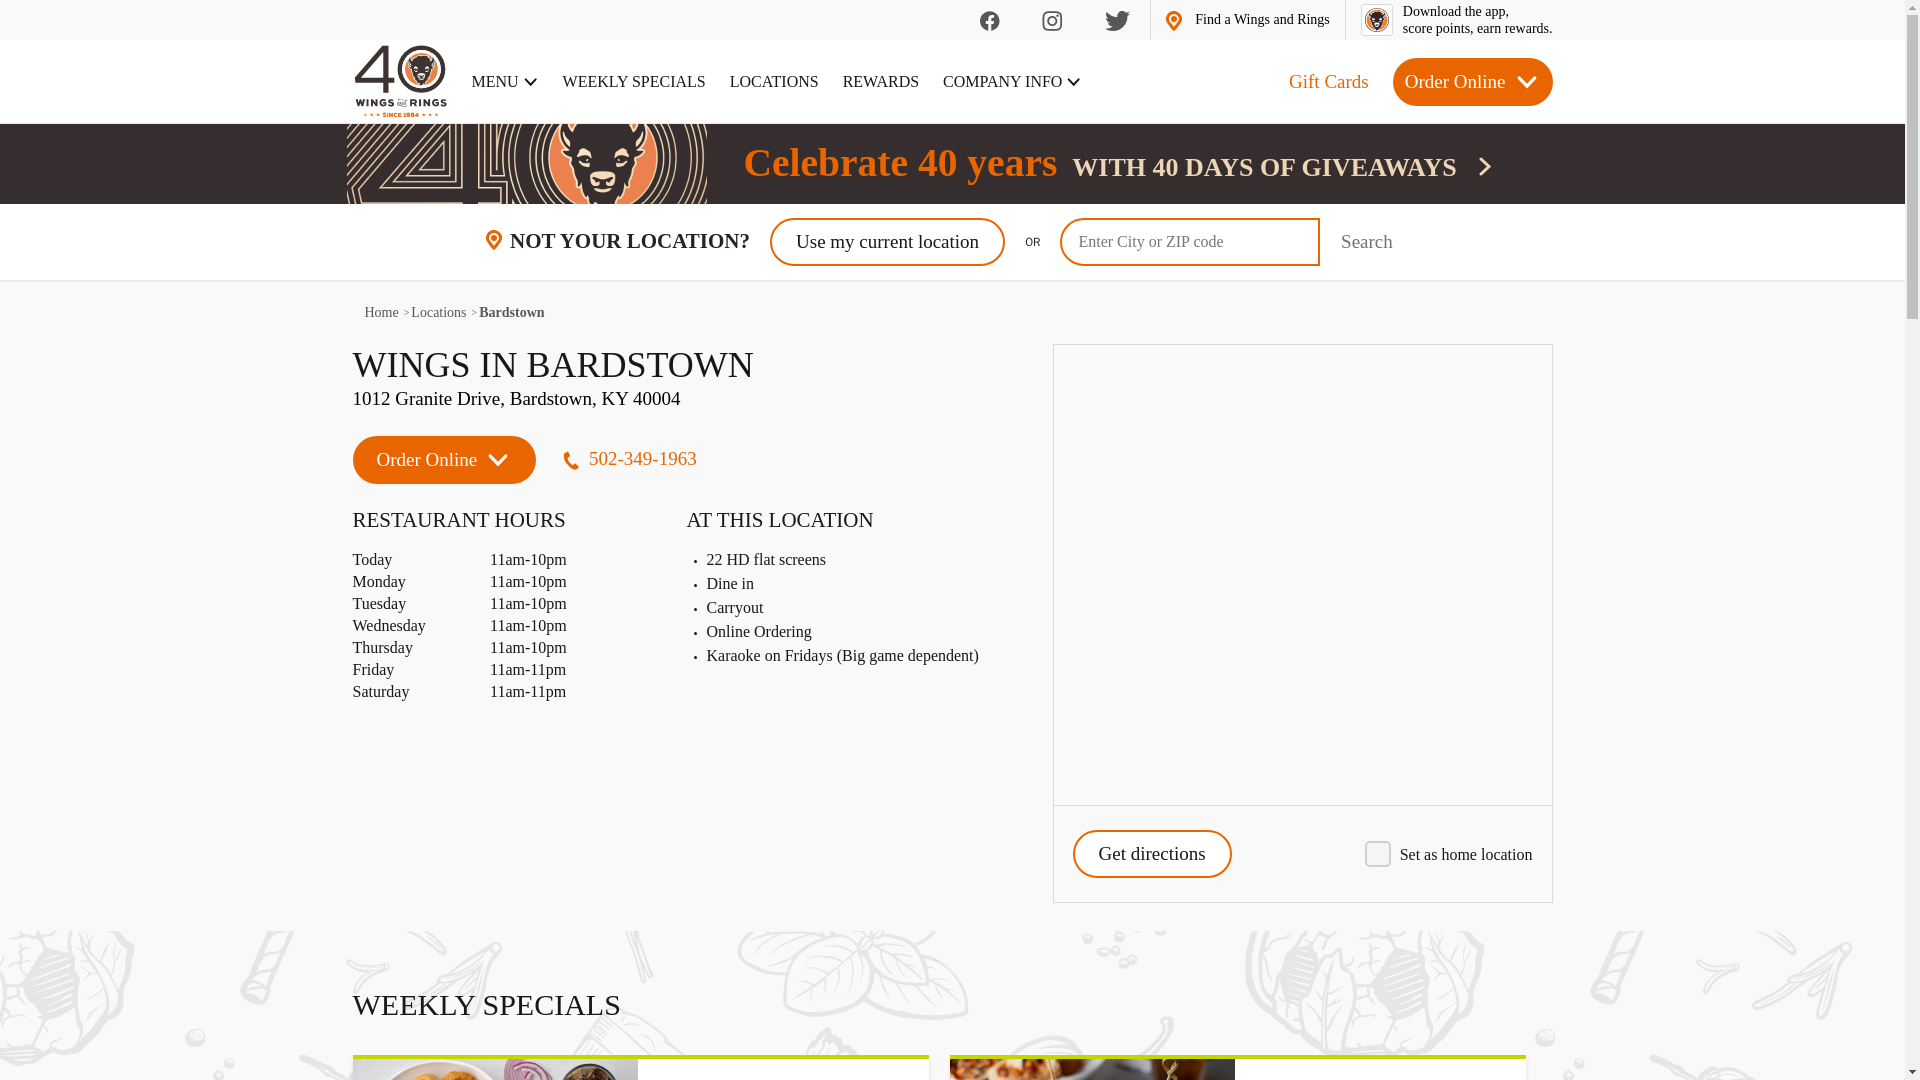  What do you see at coordinates (774, 82) in the screenshot?
I see `WEEKLY SPECIALS` at bounding box center [774, 82].